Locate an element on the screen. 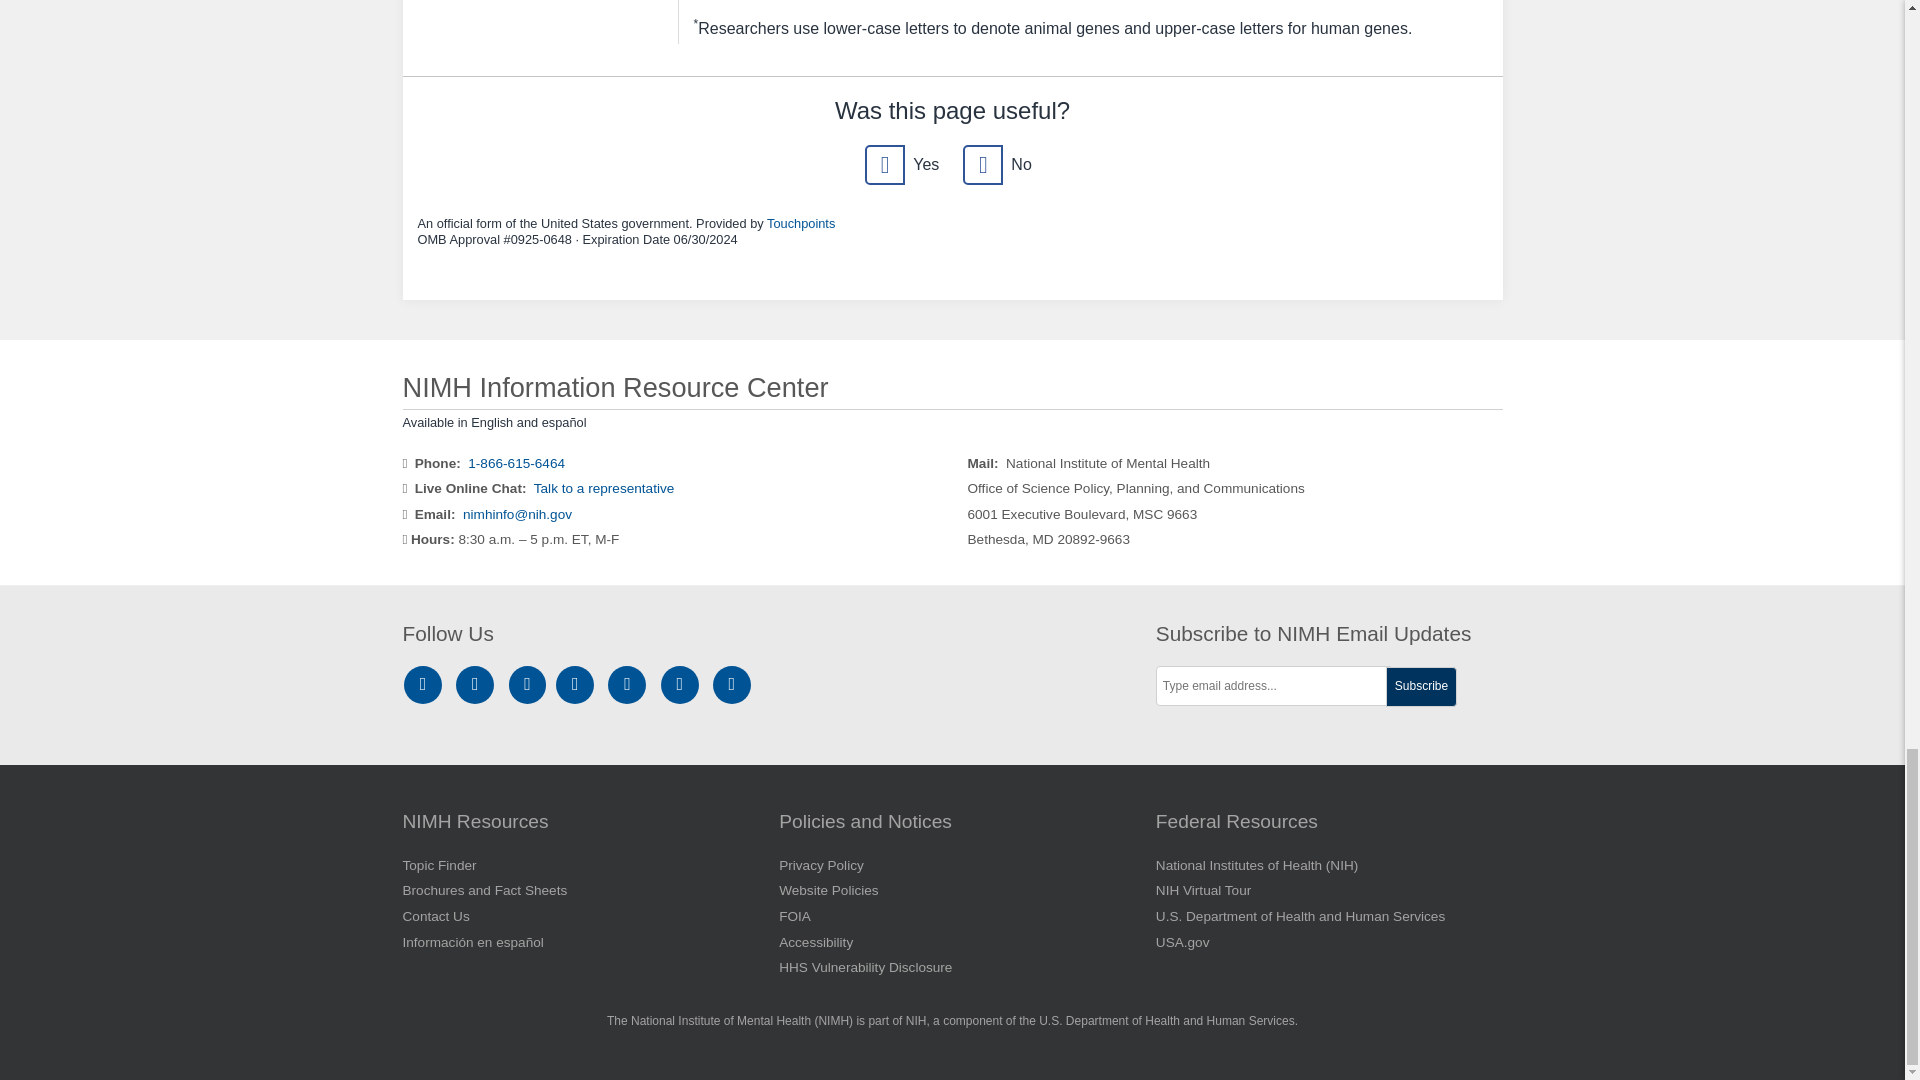  NIMH Twitter is located at coordinates (578, 684).